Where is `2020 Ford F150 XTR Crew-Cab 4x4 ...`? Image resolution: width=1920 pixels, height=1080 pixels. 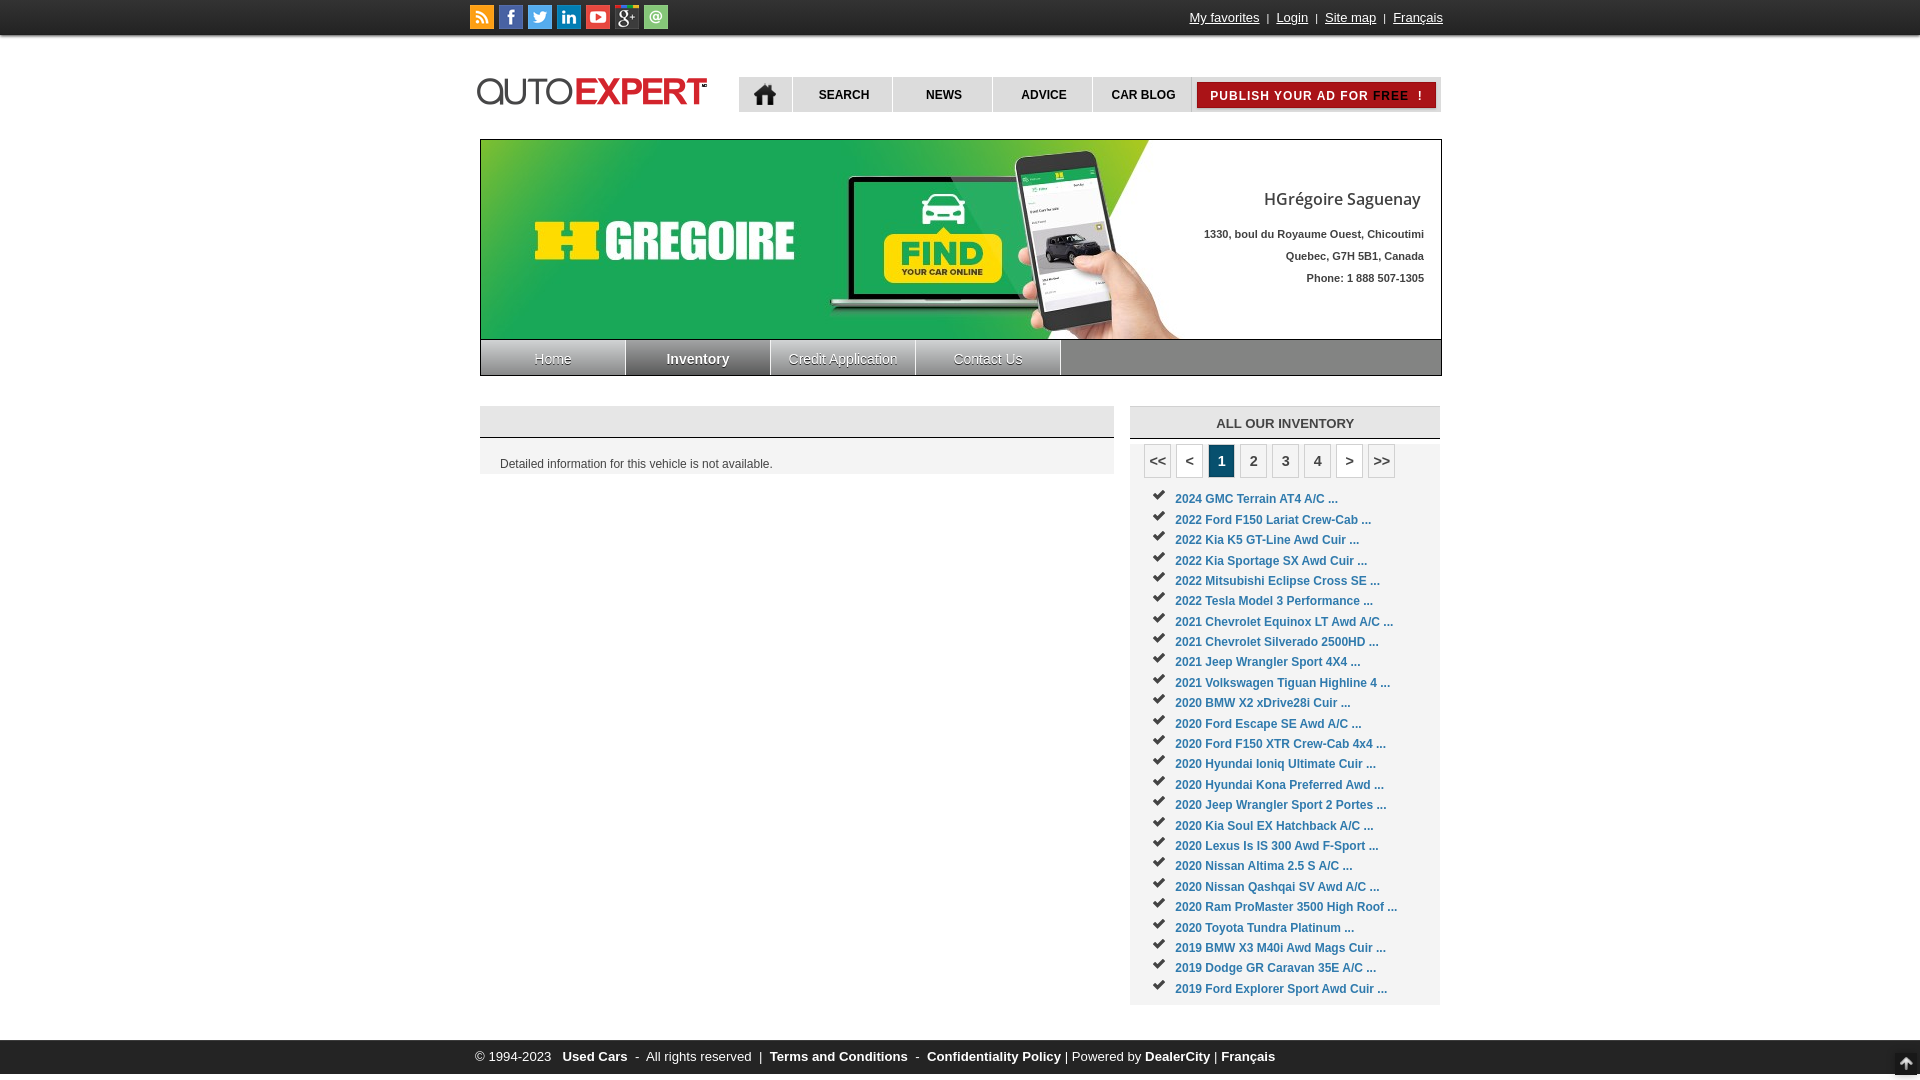 2020 Ford F150 XTR Crew-Cab 4x4 ... is located at coordinates (1280, 744).